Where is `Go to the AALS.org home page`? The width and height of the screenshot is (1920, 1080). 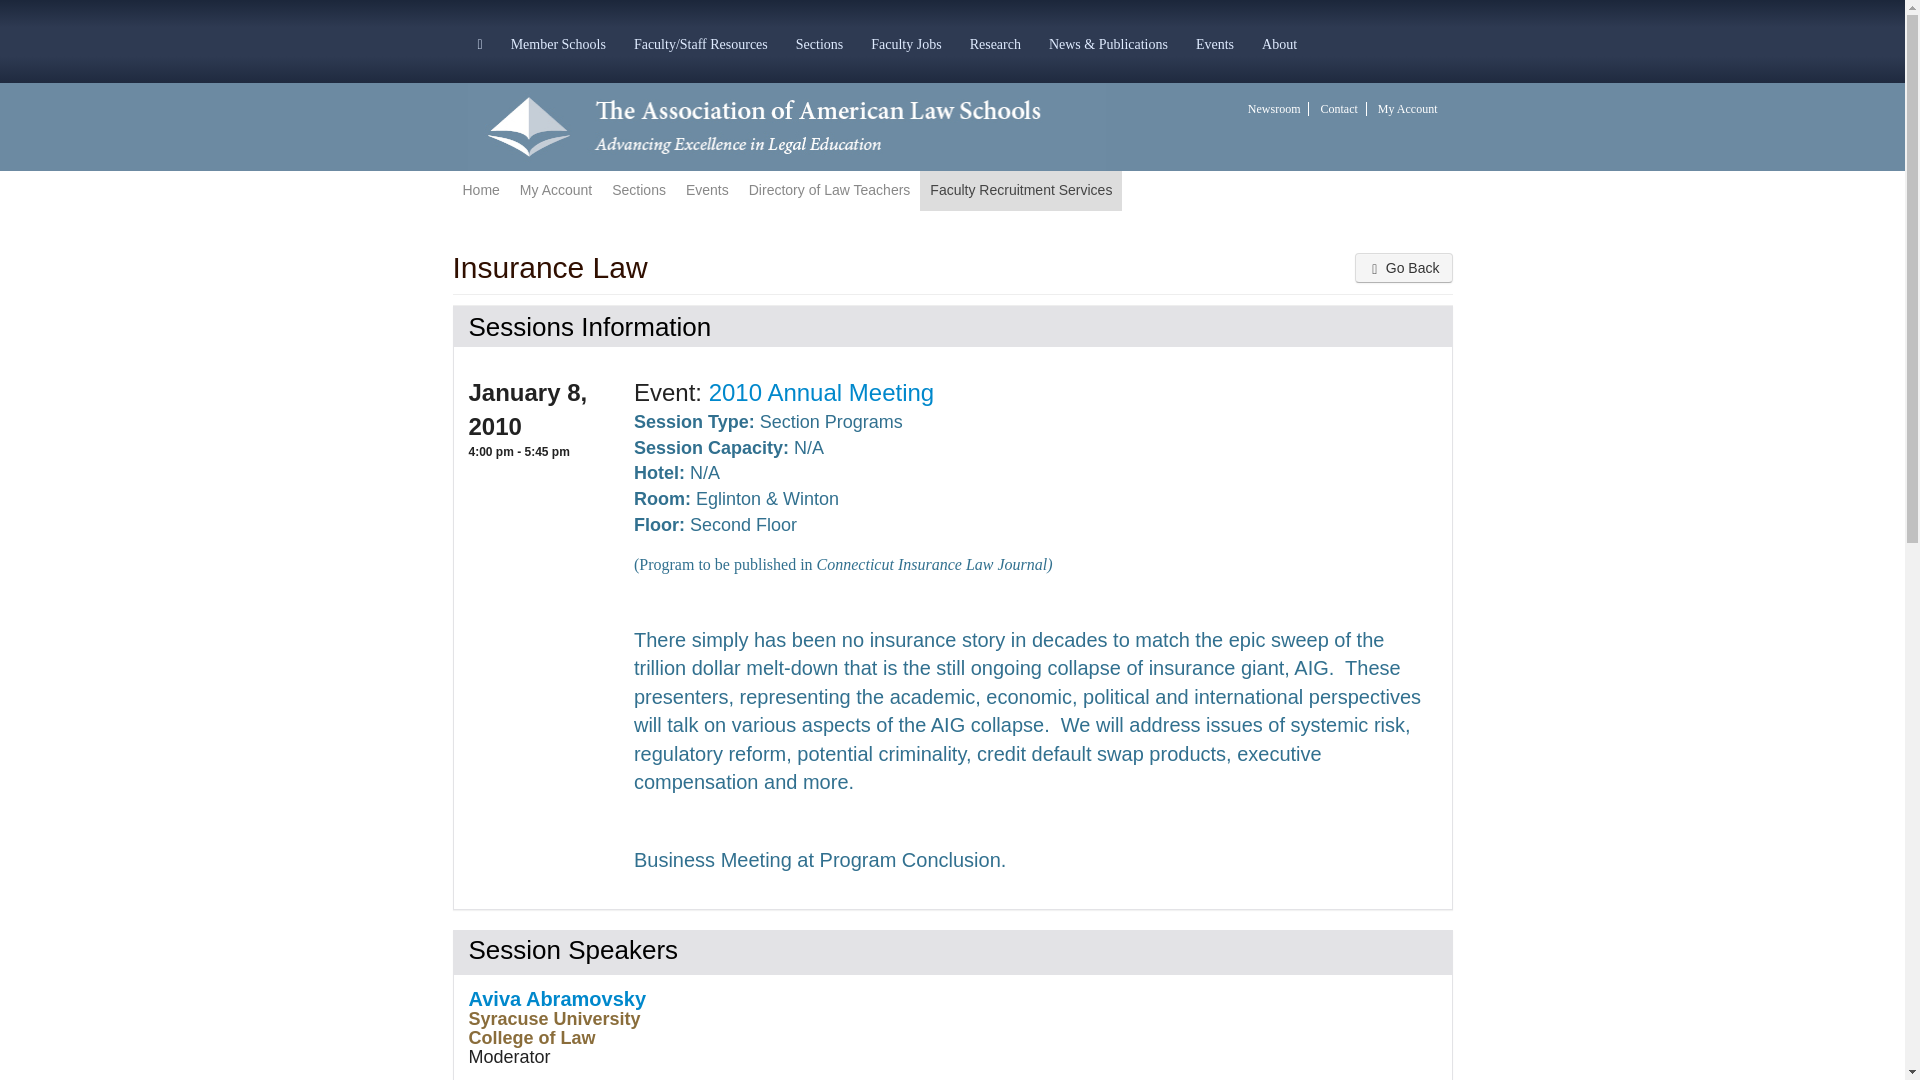
Go to the AALS.org home page is located at coordinates (786, 125).